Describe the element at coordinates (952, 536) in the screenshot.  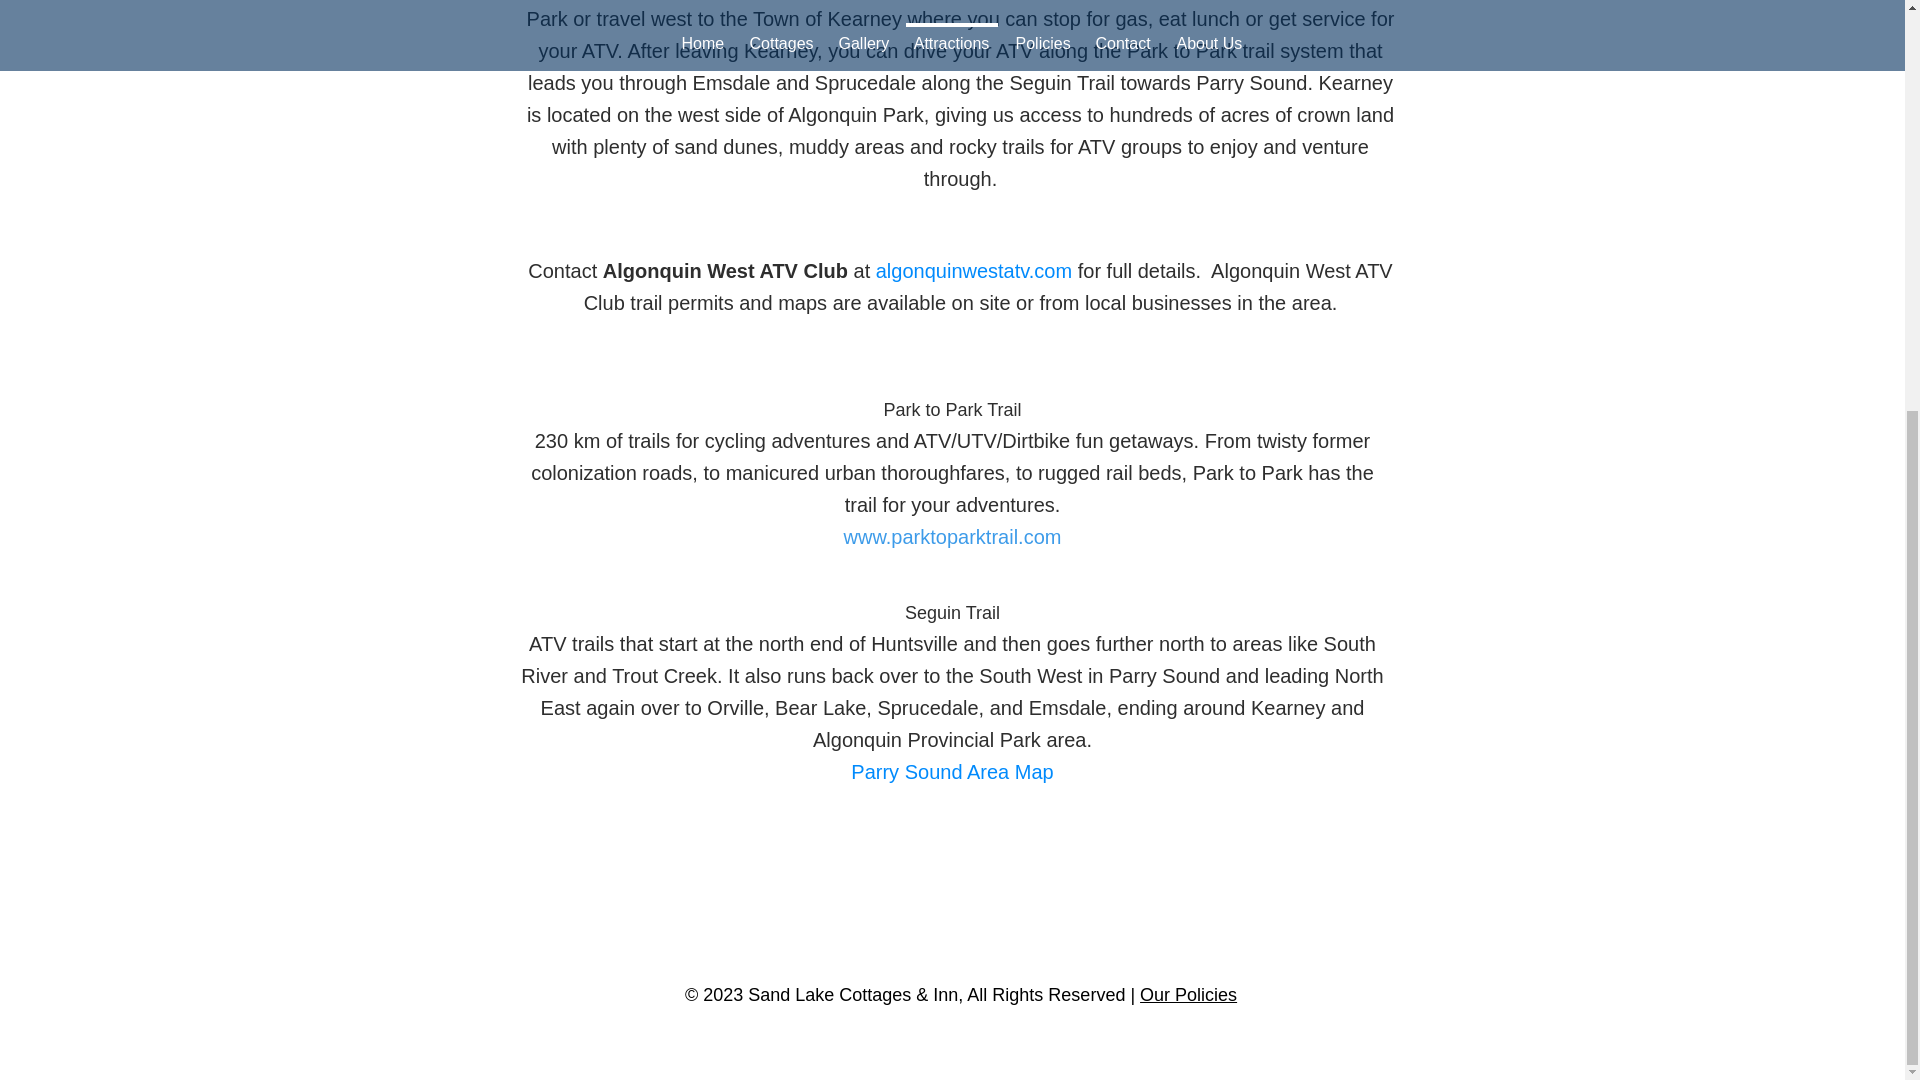
I see `www.parktoparktrail.com` at that location.